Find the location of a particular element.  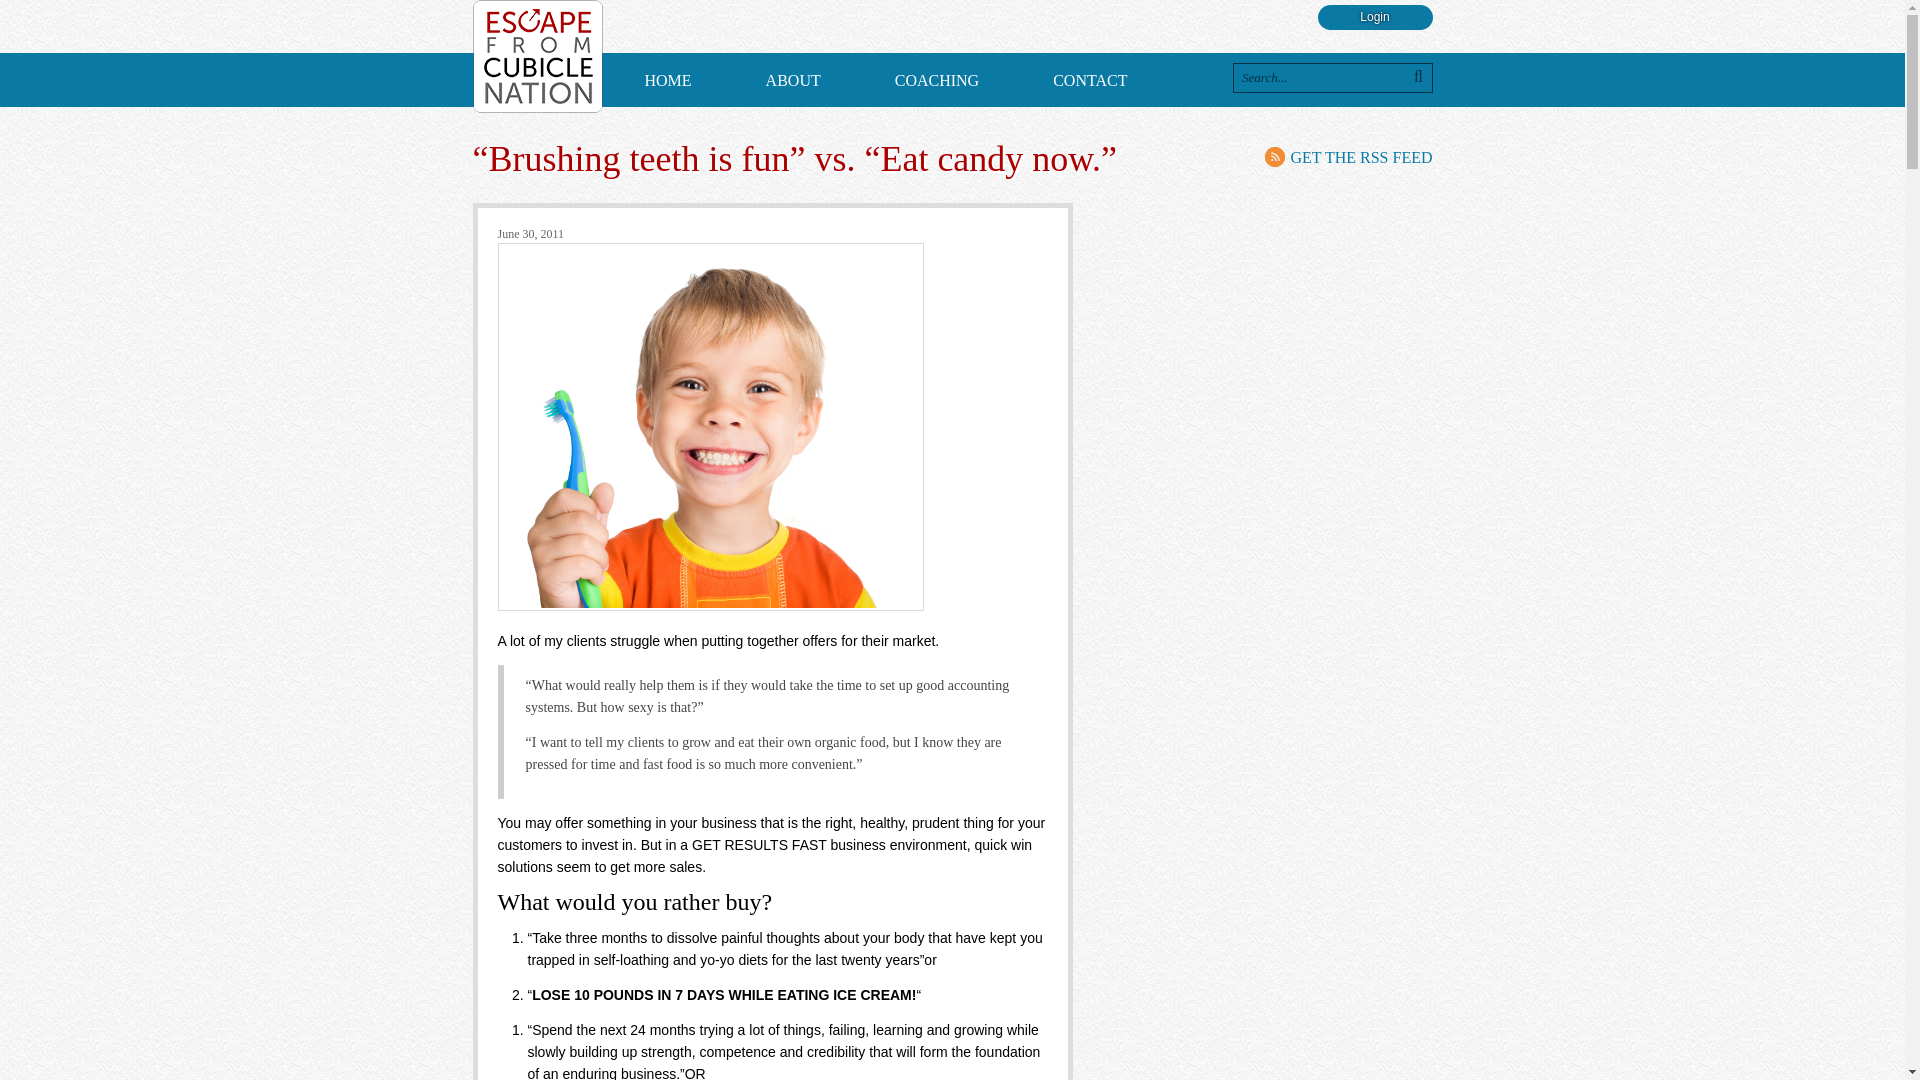

CONTACT is located at coordinates (1089, 82).